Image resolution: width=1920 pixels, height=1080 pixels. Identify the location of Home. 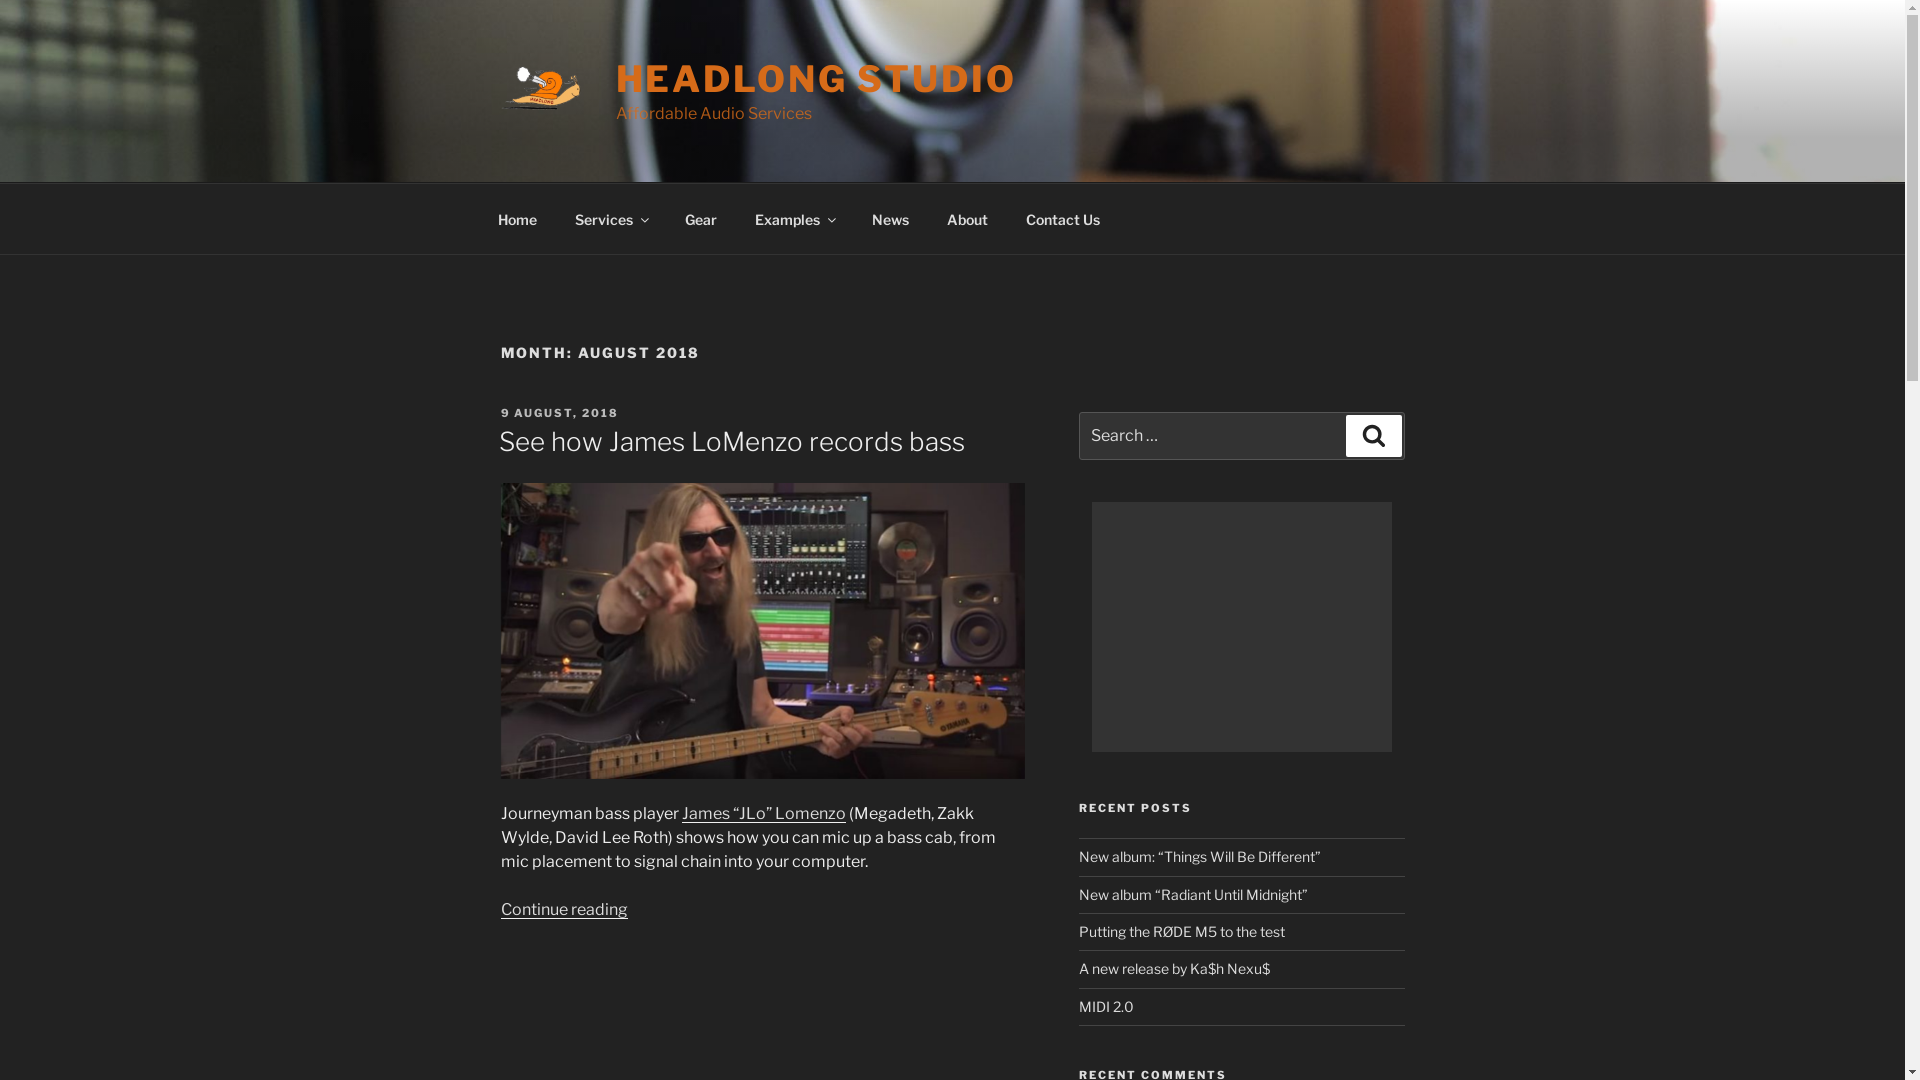
(517, 218).